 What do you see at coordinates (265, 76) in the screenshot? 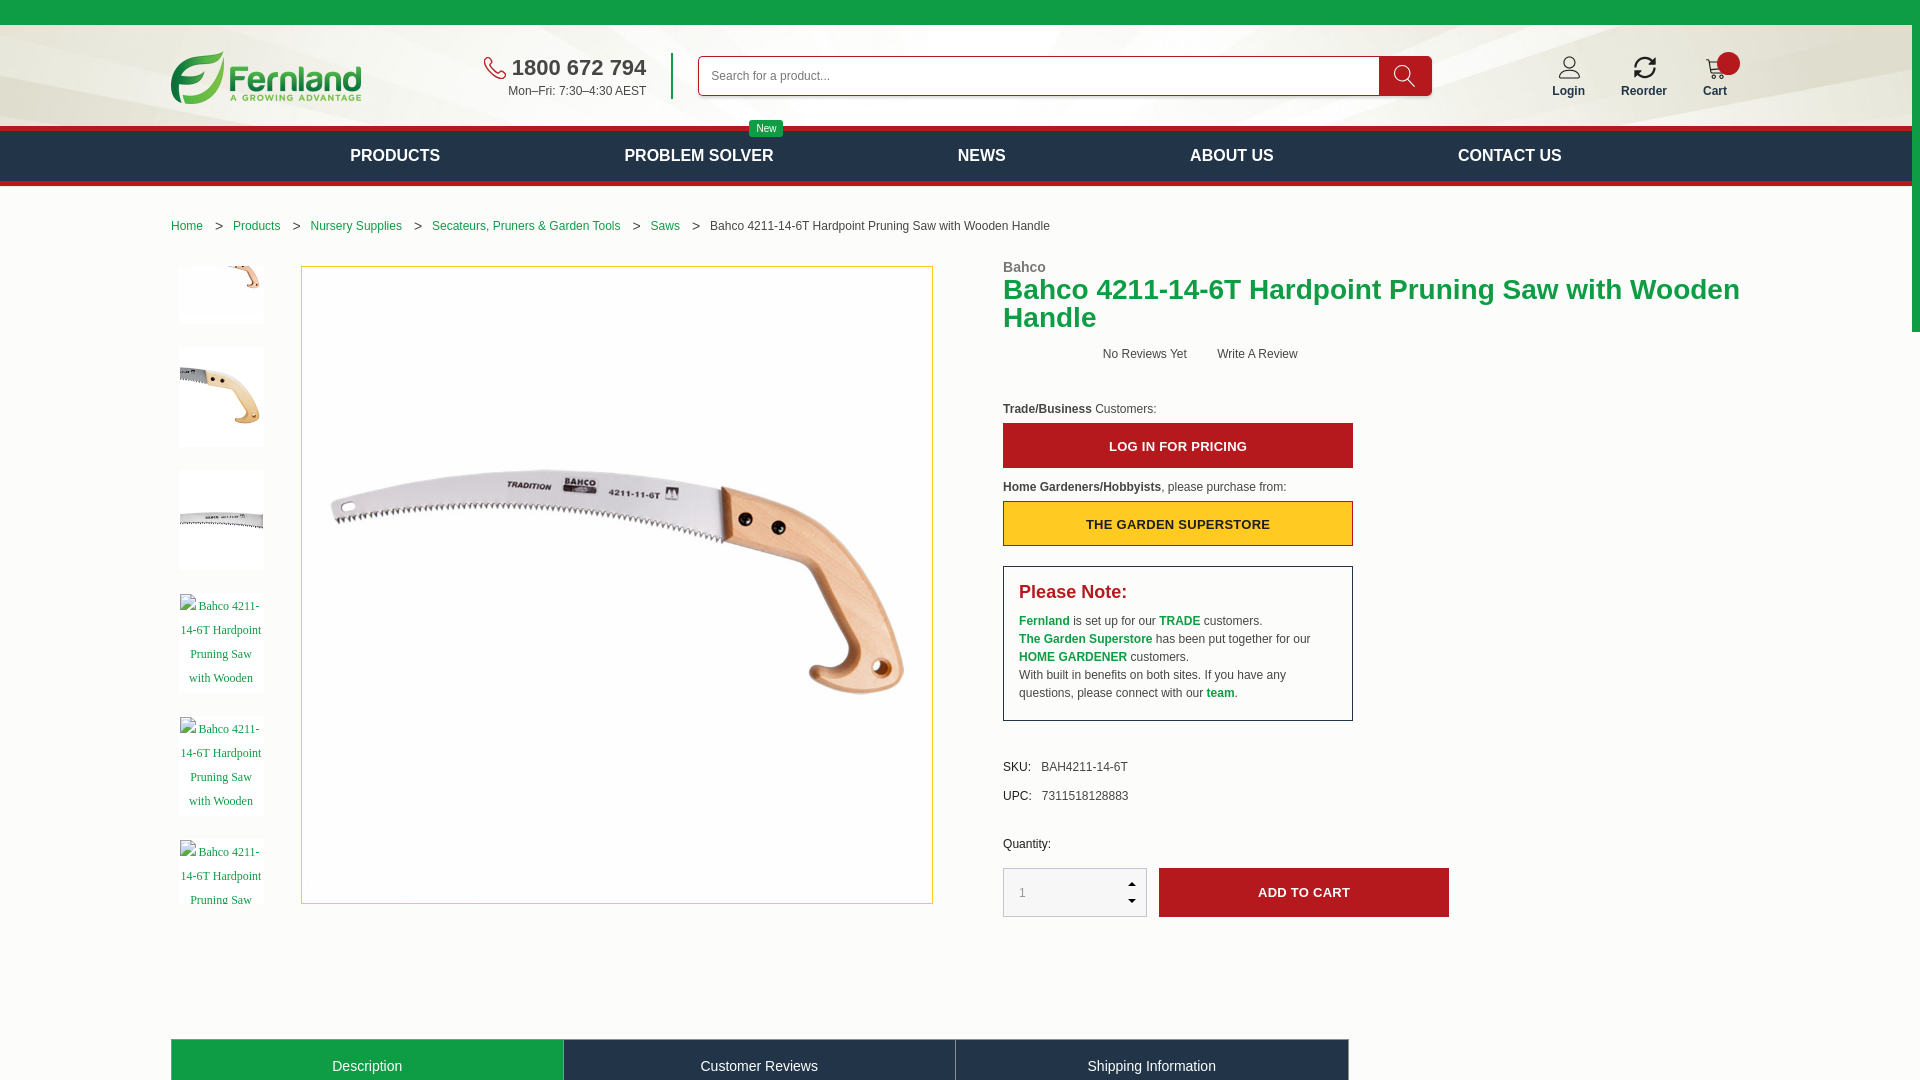
I see `Fernland` at bounding box center [265, 76].